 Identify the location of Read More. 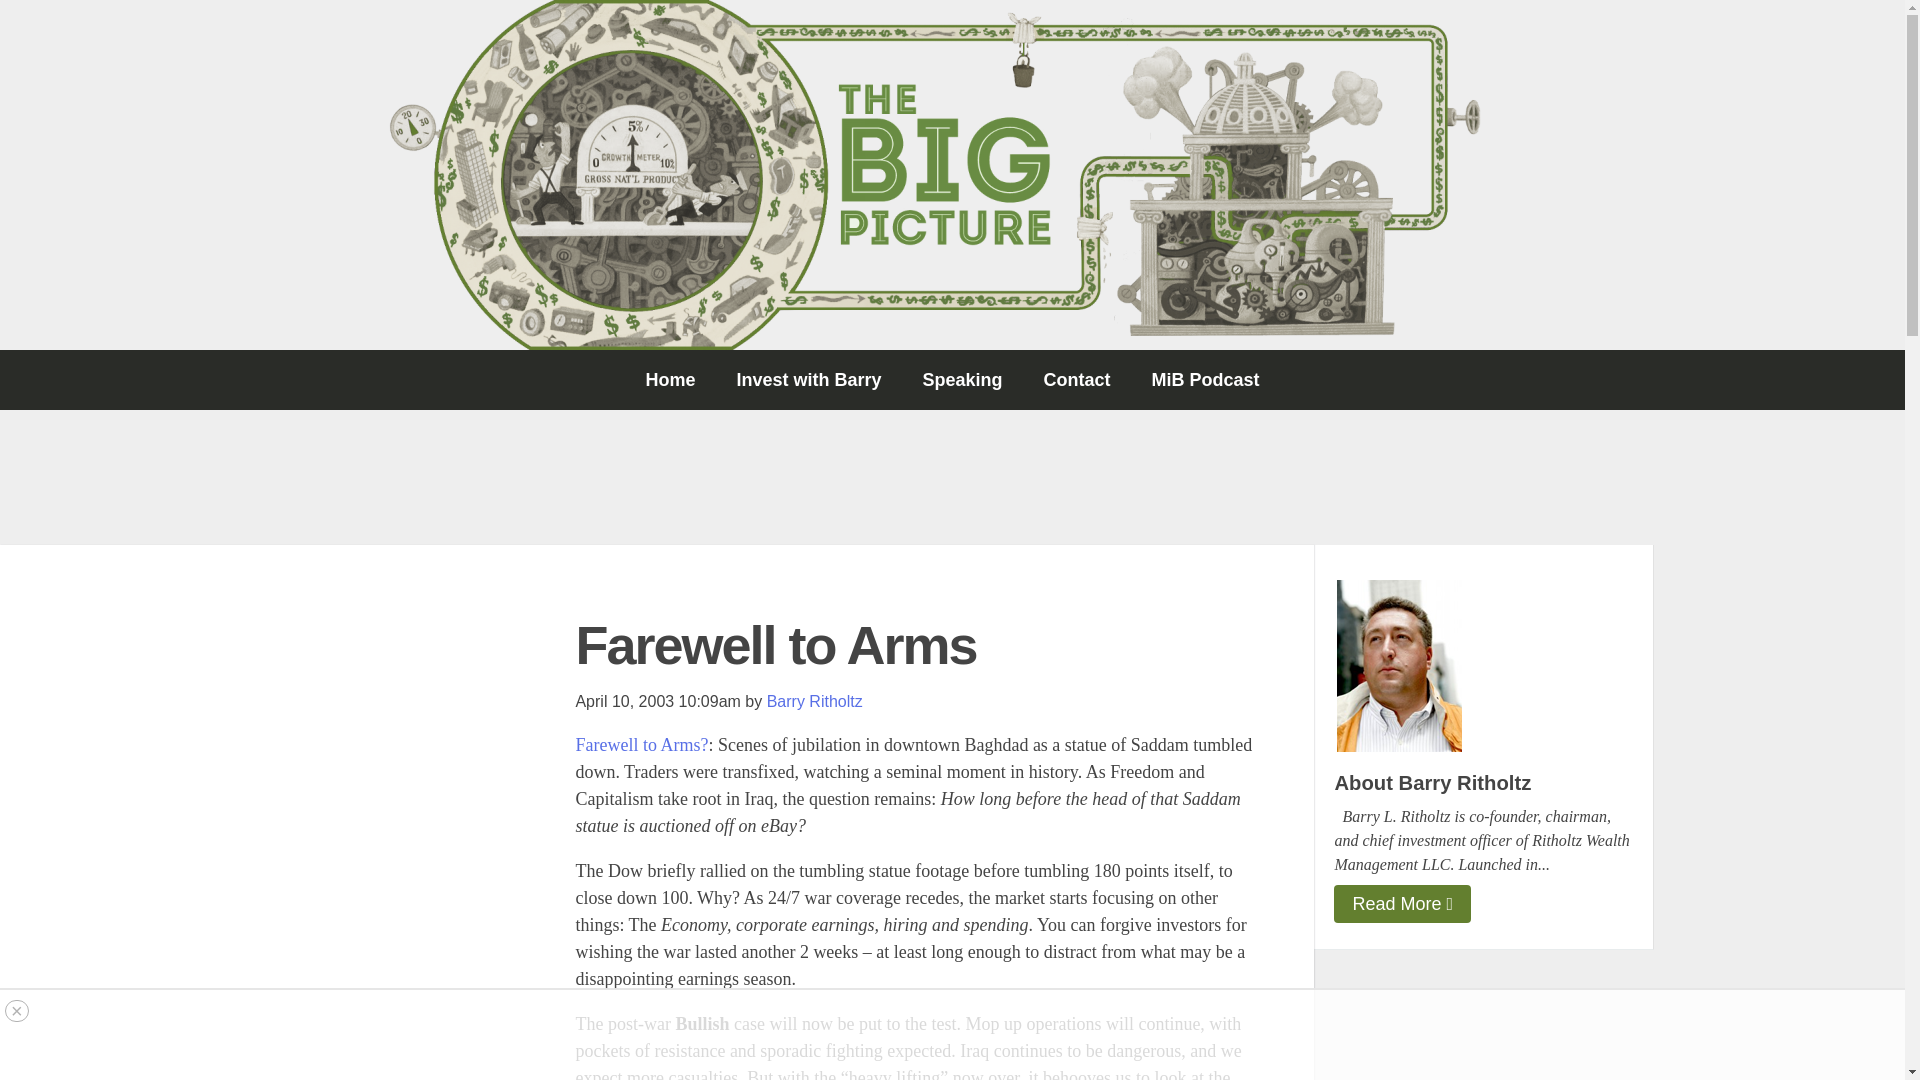
(1402, 904).